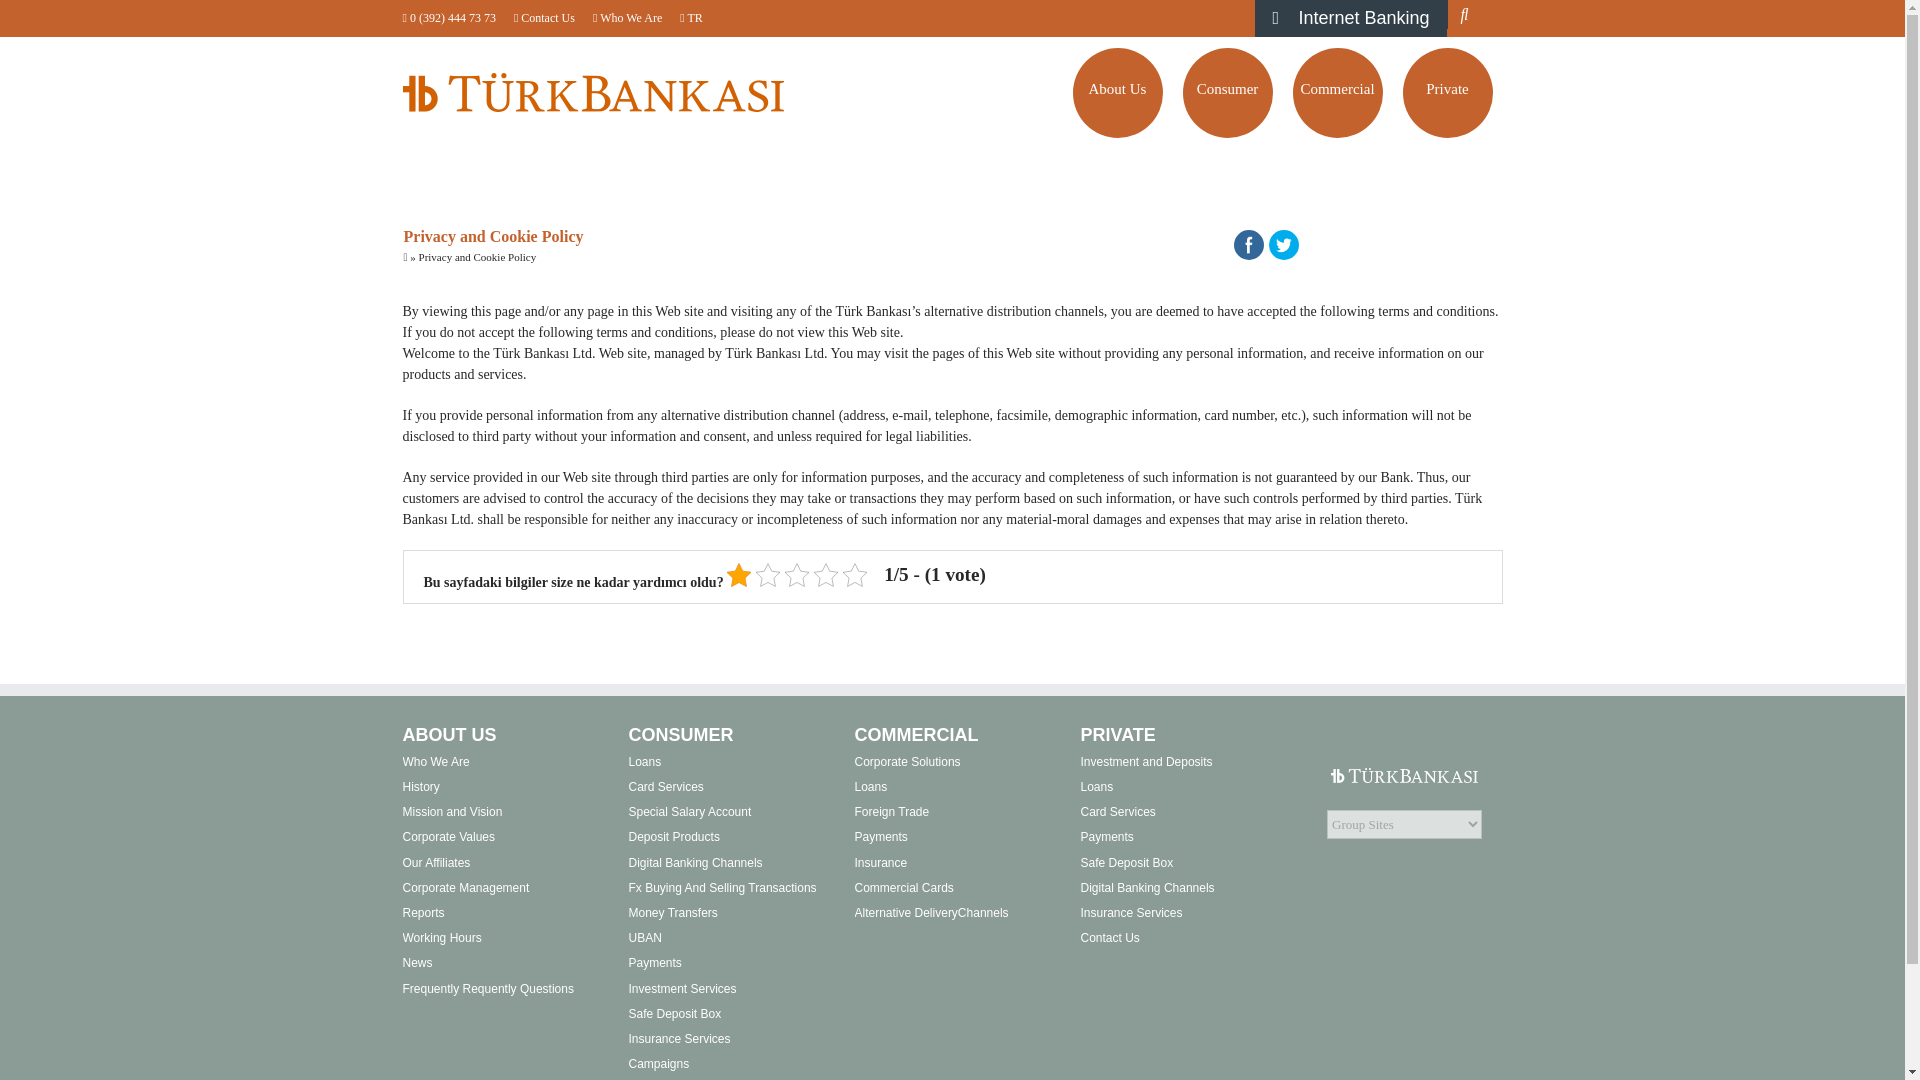  What do you see at coordinates (1338, 88) in the screenshot?
I see `Commercial` at bounding box center [1338, 88].